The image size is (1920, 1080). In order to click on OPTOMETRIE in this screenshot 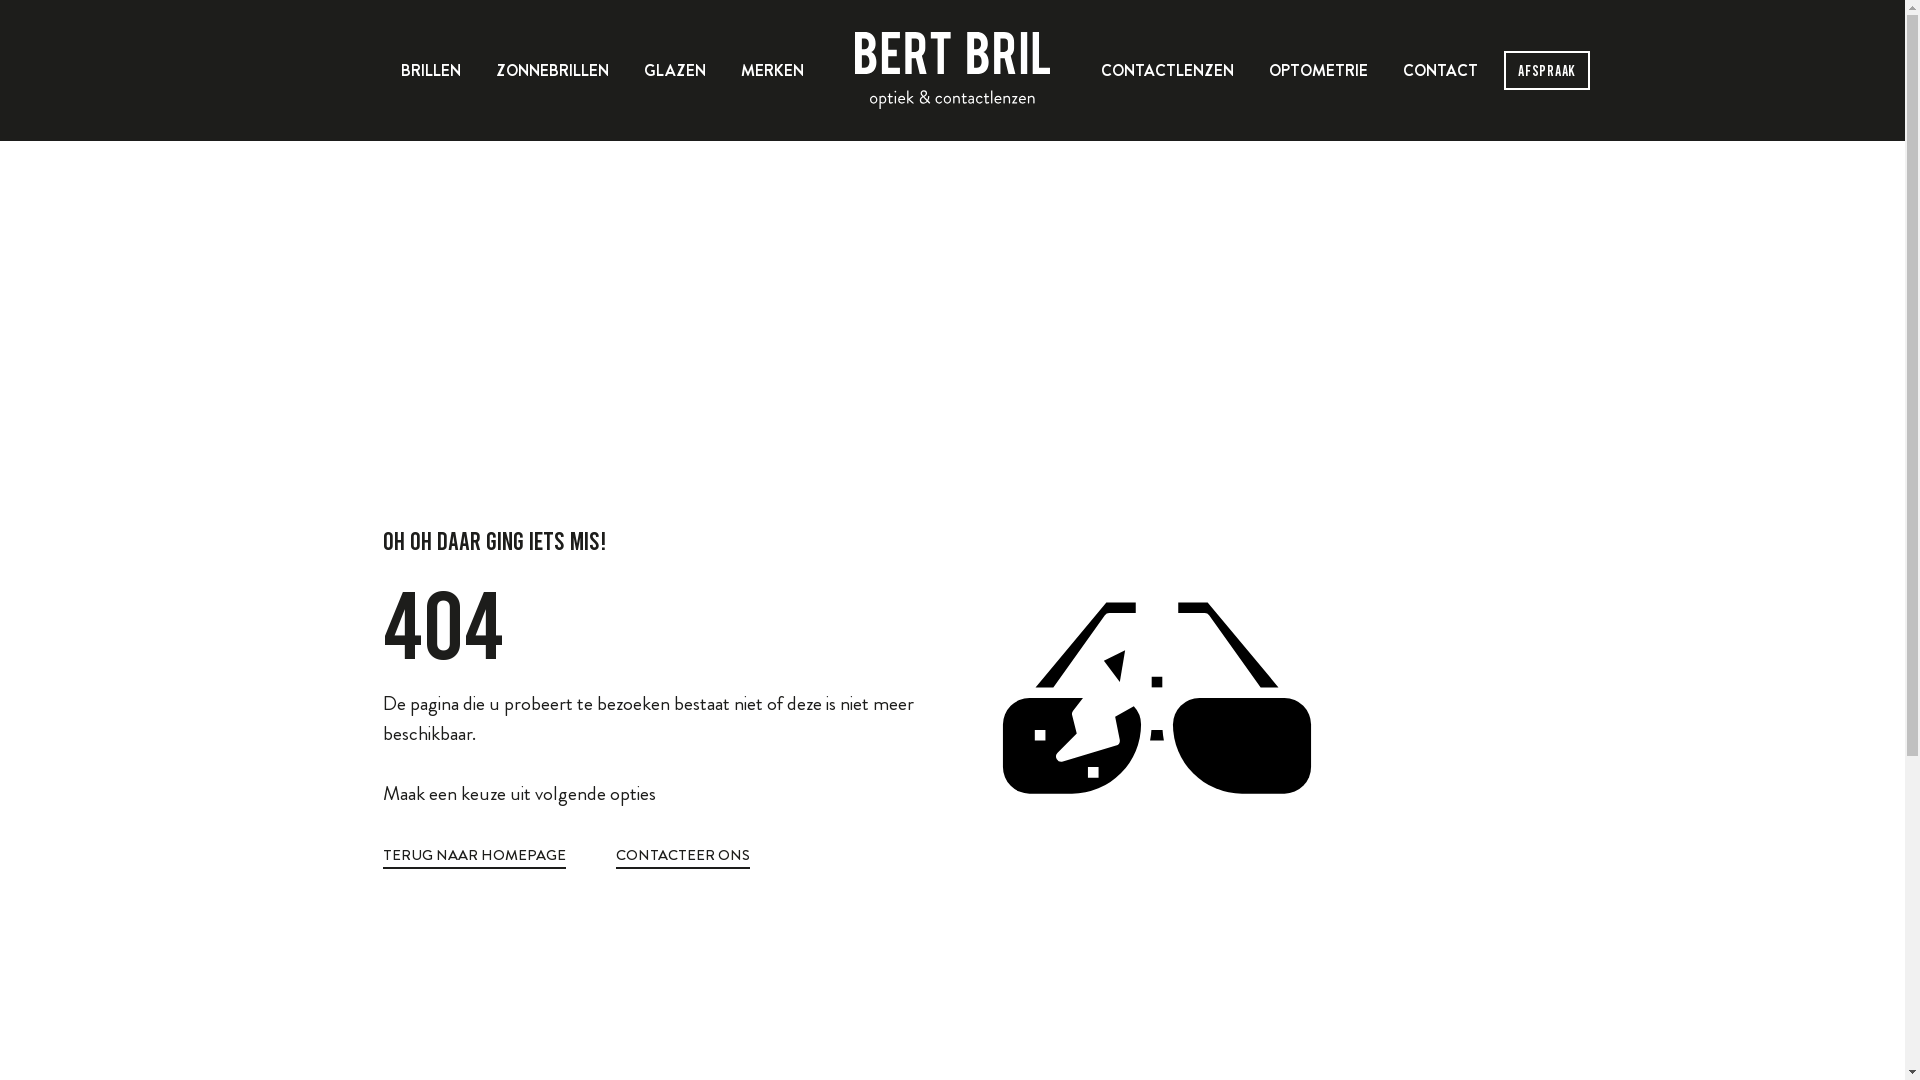, I will do `click(1318, 70)`.